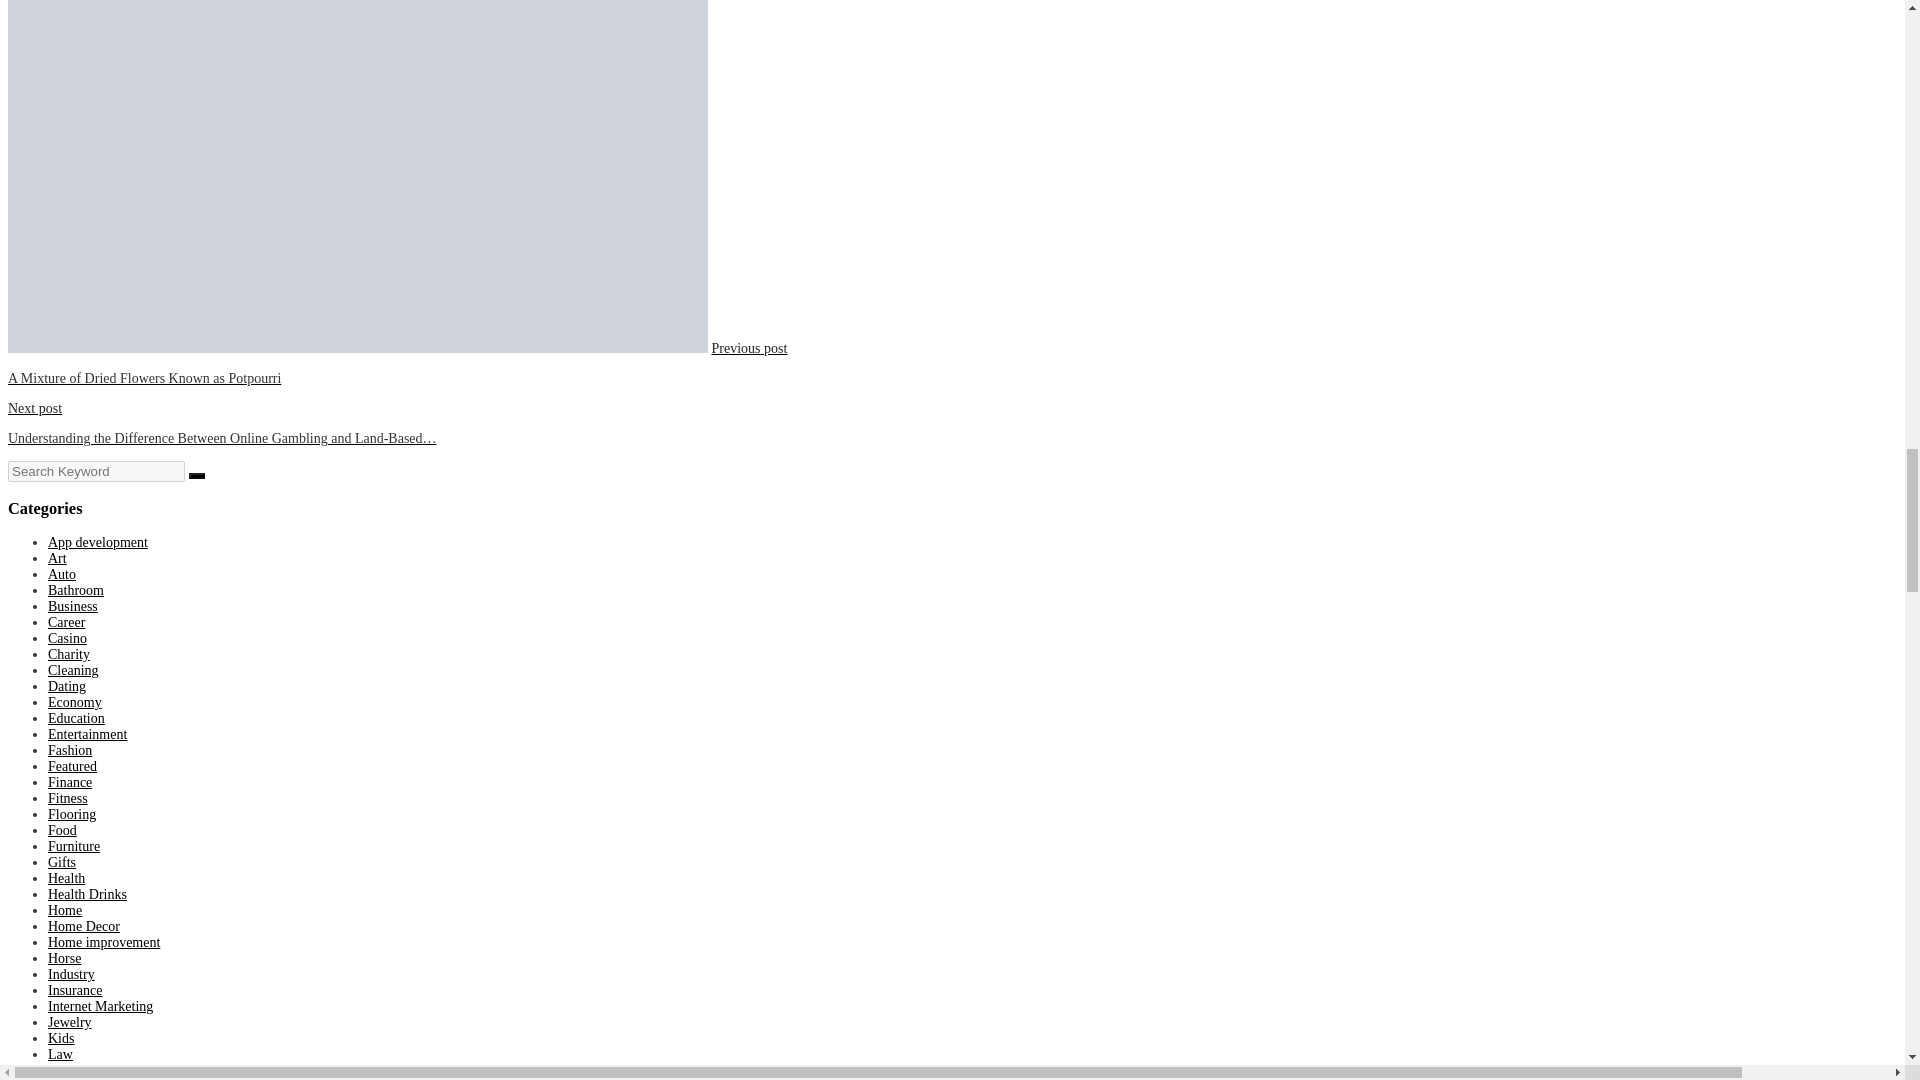 This screenshot has height=1080, width=1920. I want to click on Auto, so click(62, 574).